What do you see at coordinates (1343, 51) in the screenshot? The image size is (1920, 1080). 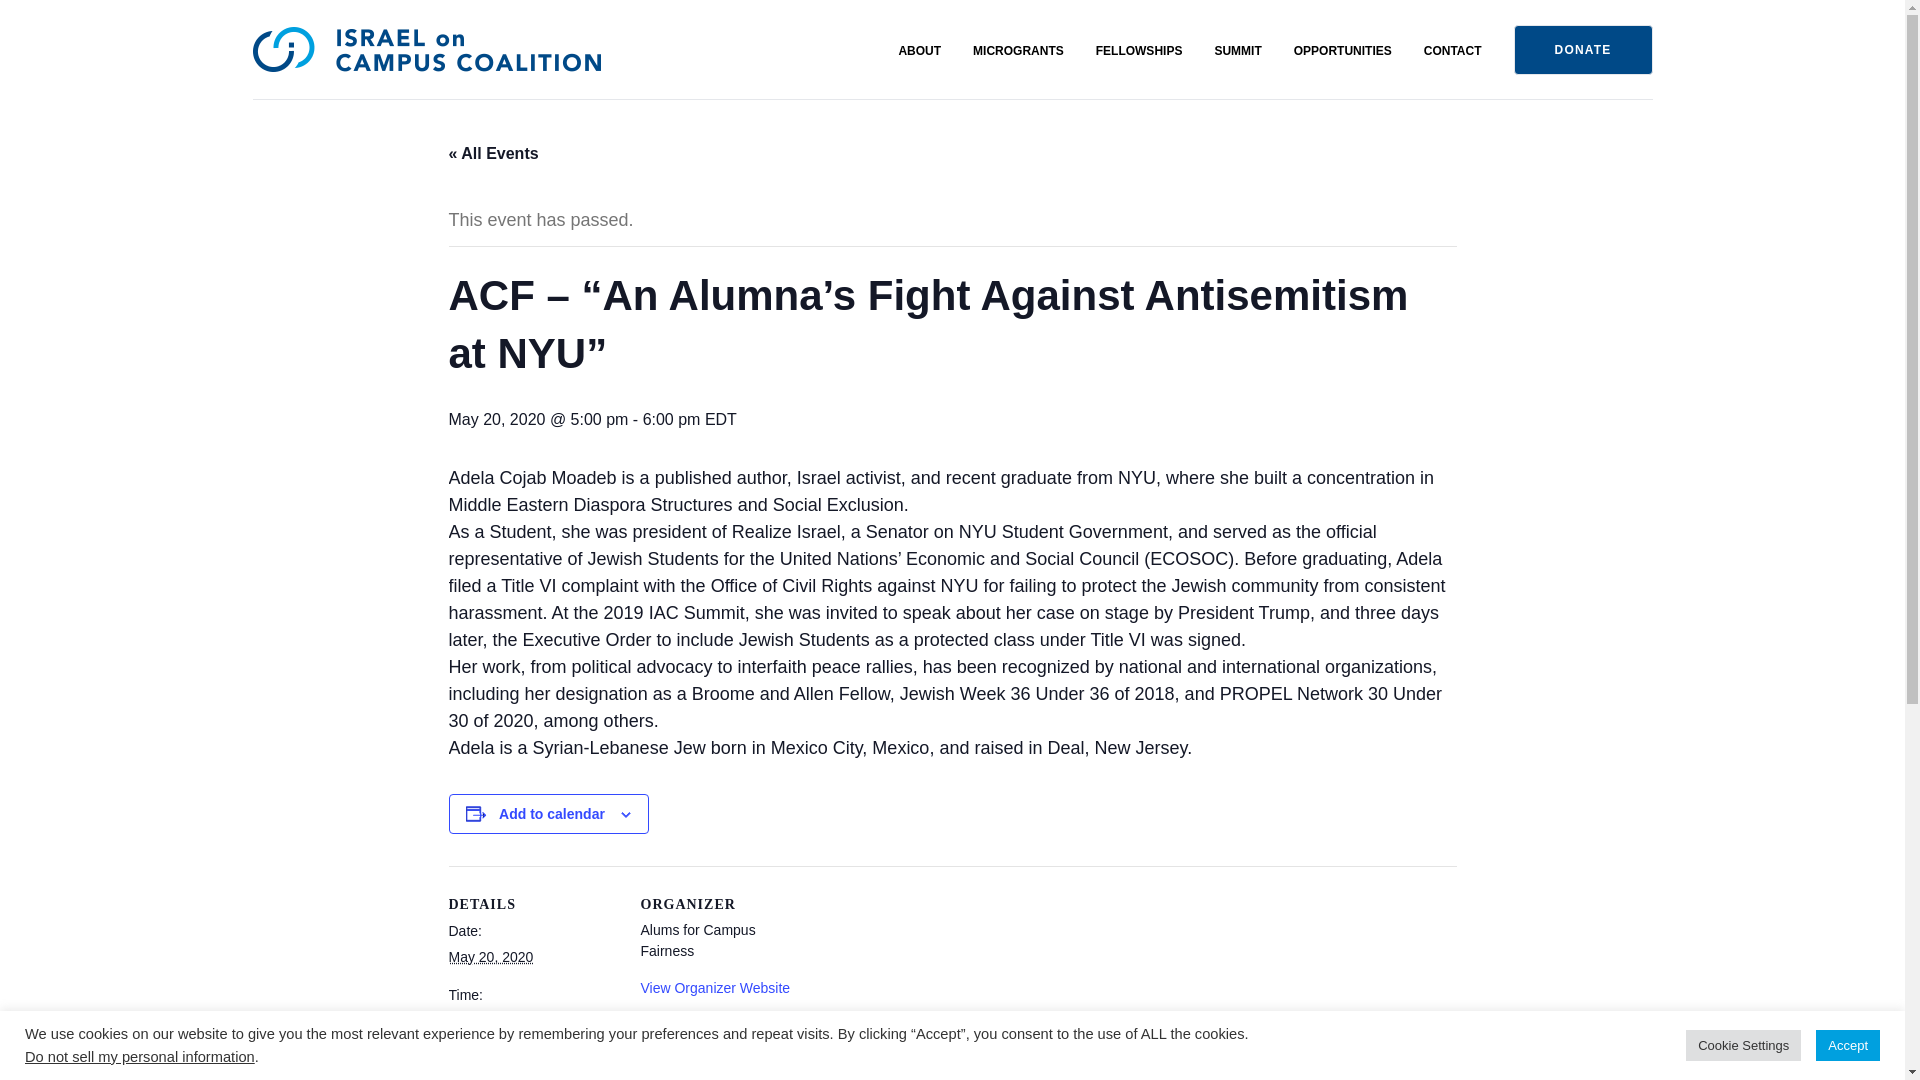 I see `OPPORTUNITIES` at bounding box center [1343, 51].